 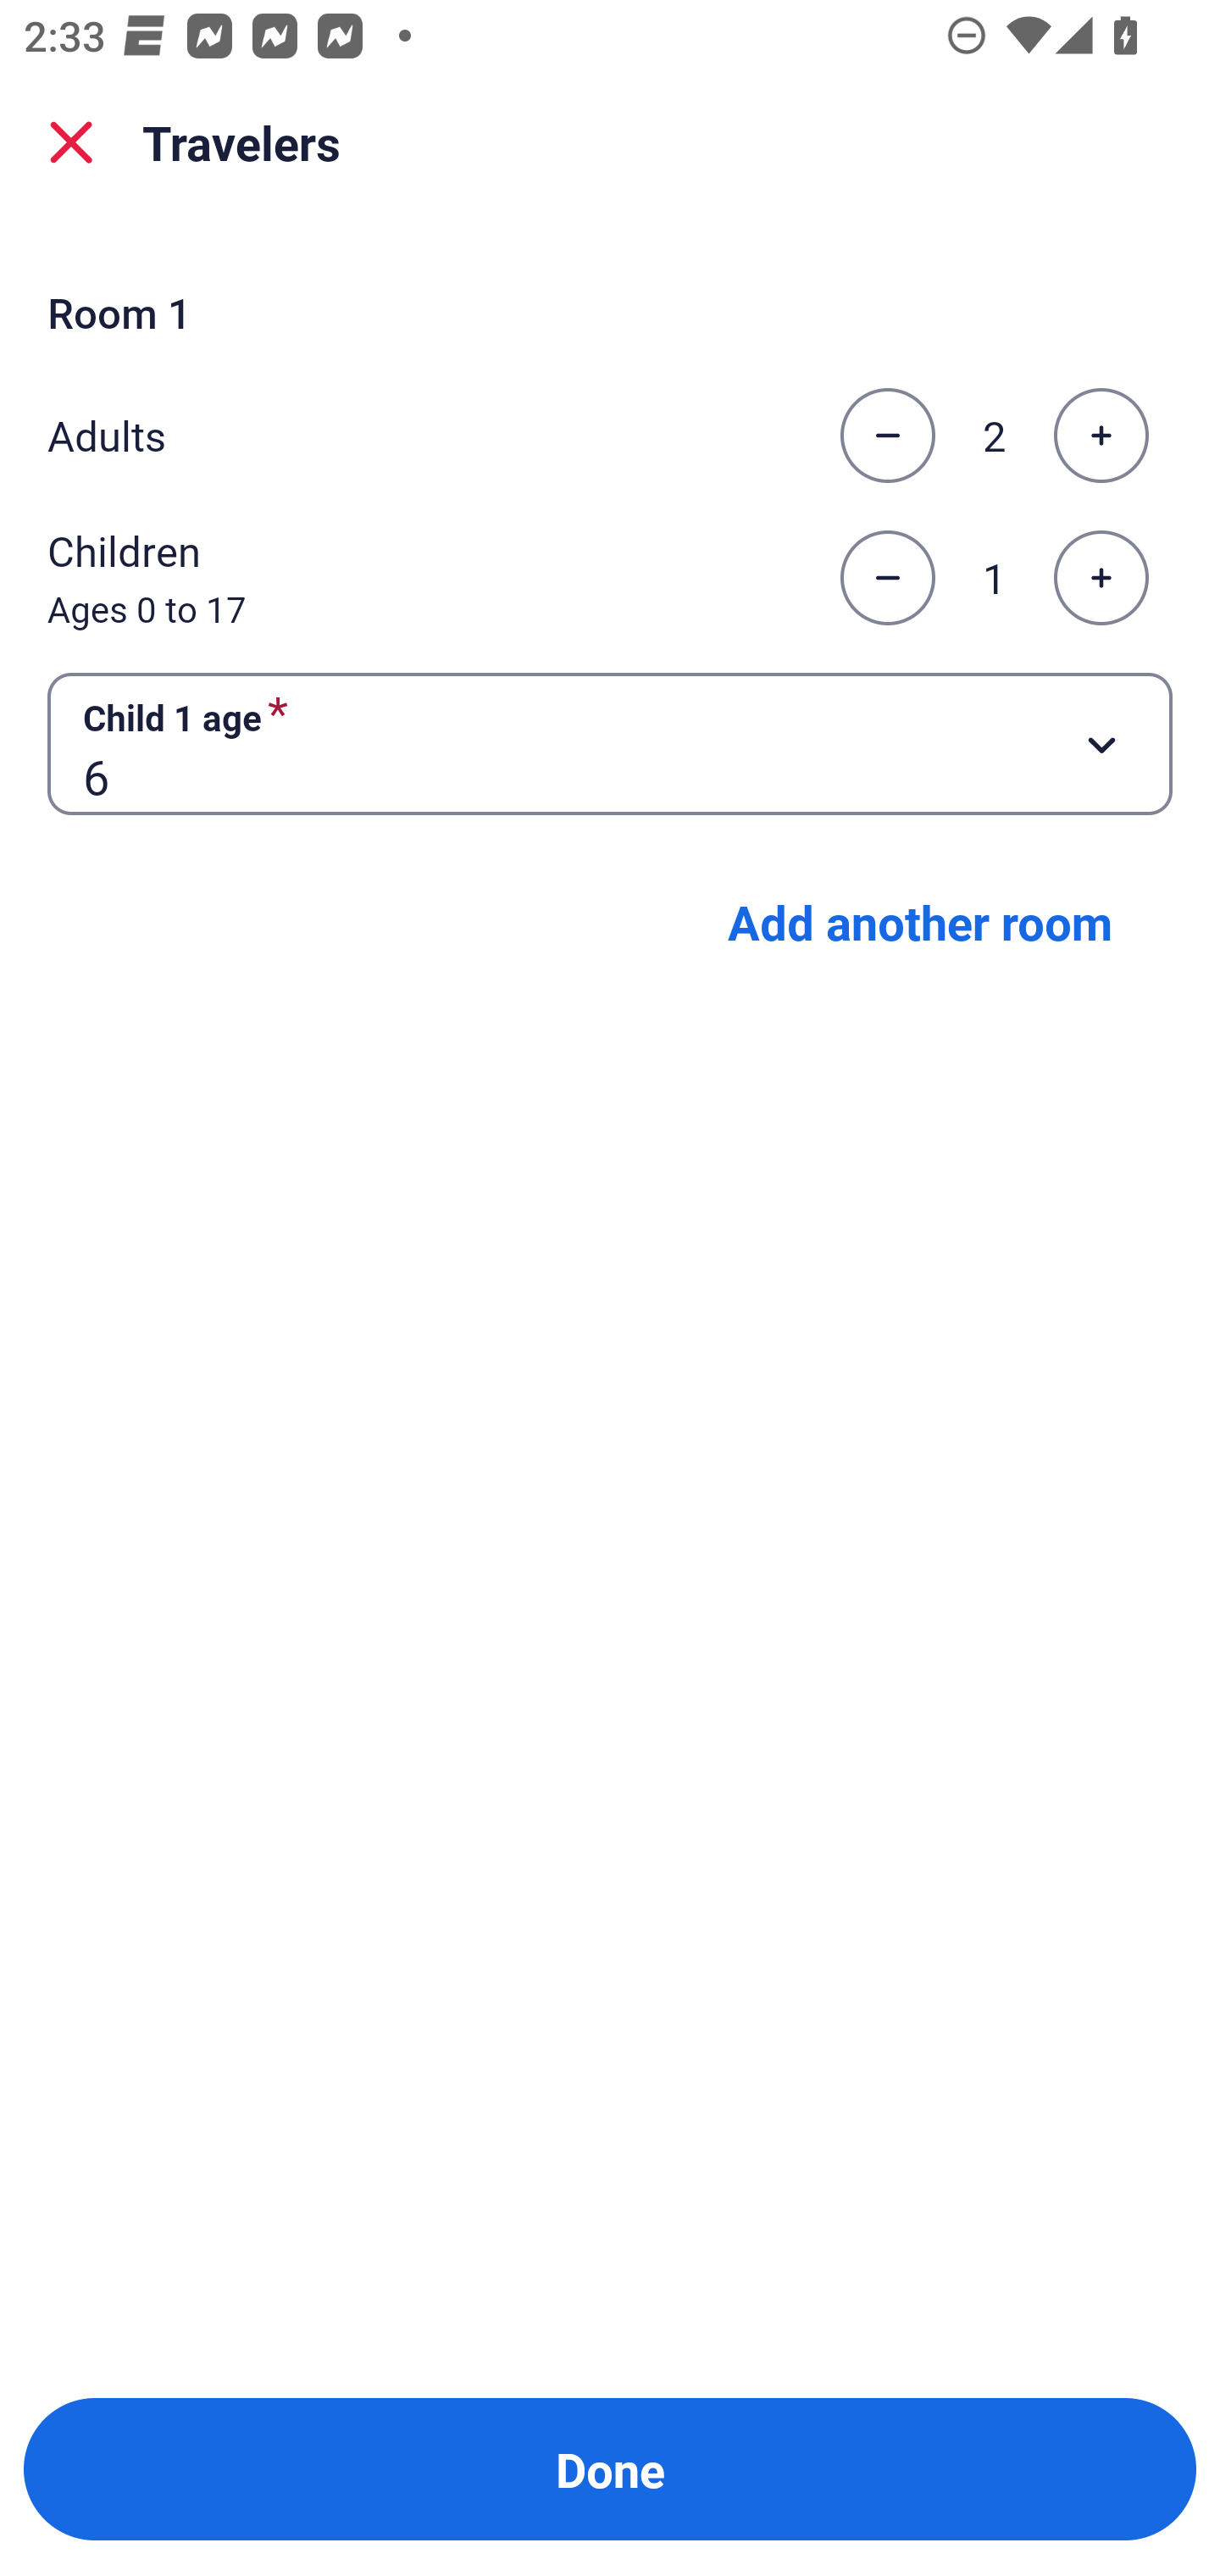 I want to click on Done, so click(x=610, y=2469).